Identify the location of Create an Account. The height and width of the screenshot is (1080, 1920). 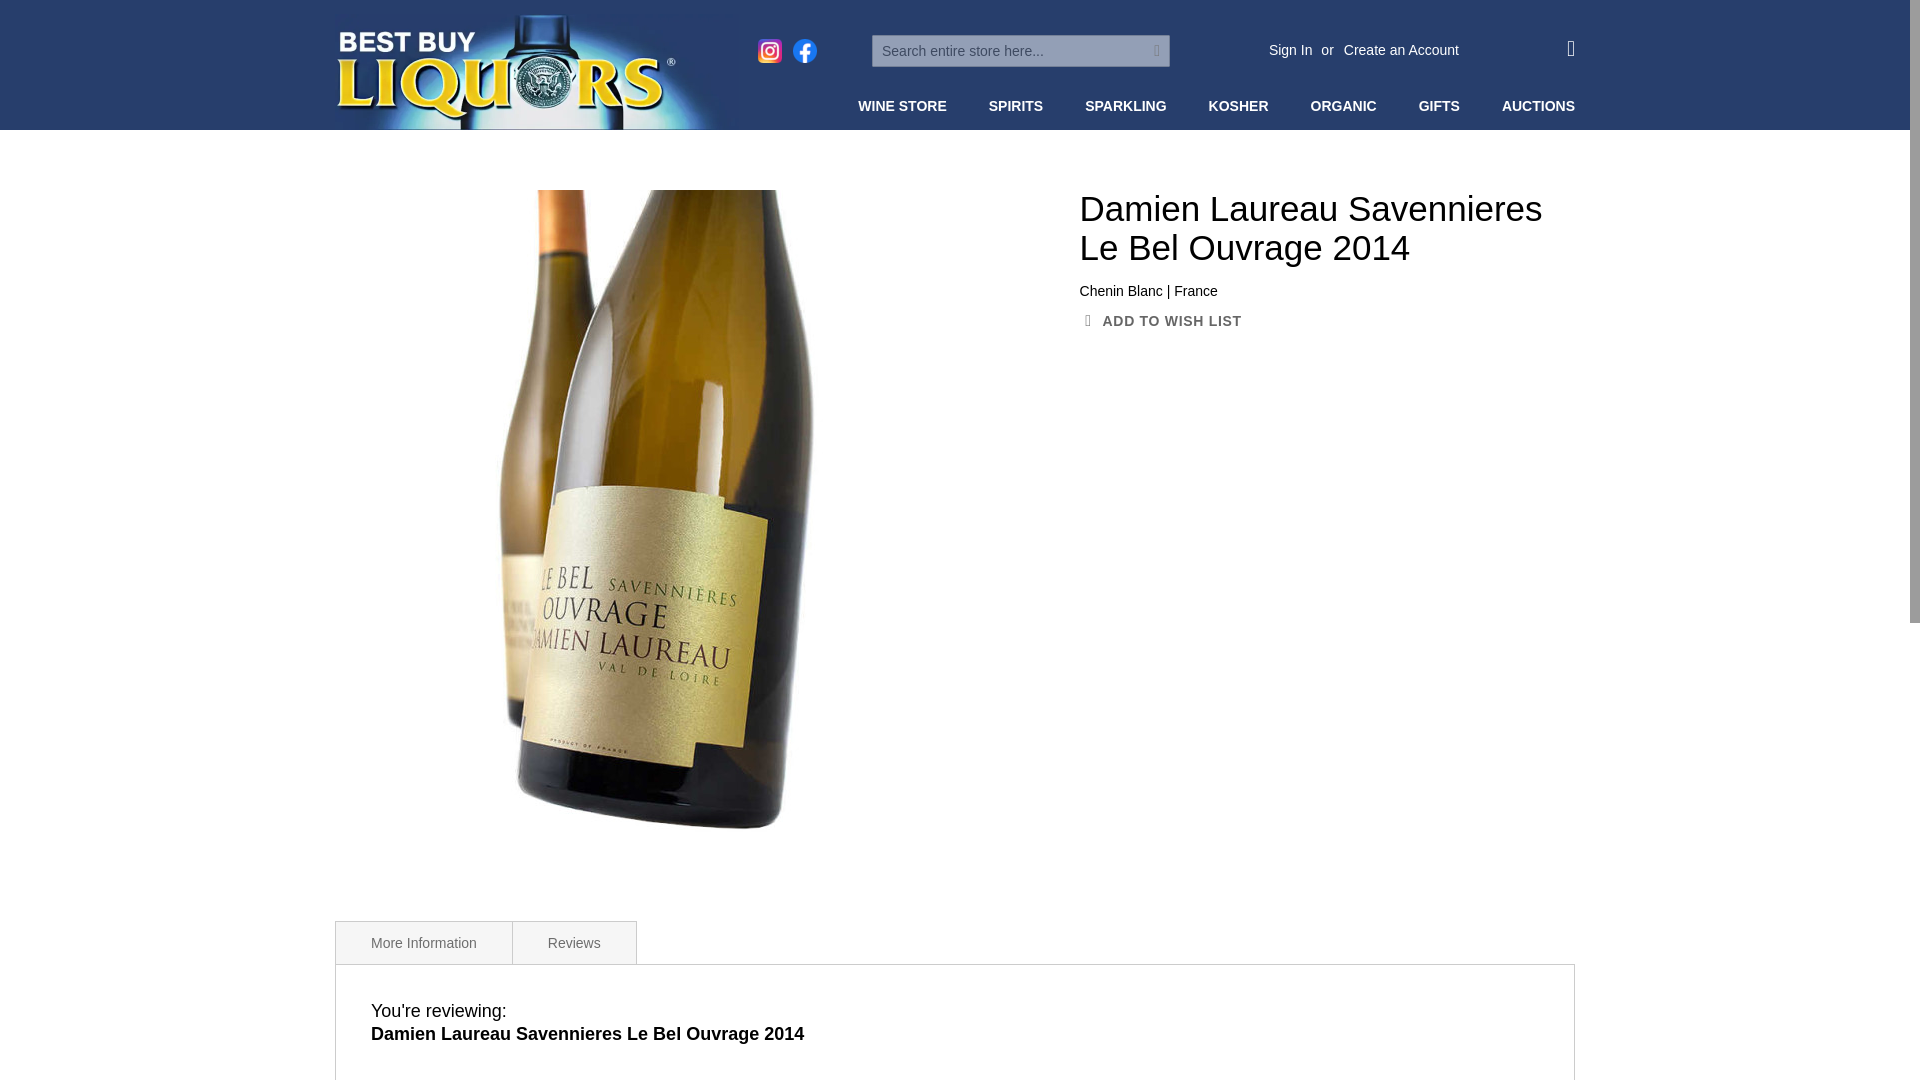
(1402, 50).